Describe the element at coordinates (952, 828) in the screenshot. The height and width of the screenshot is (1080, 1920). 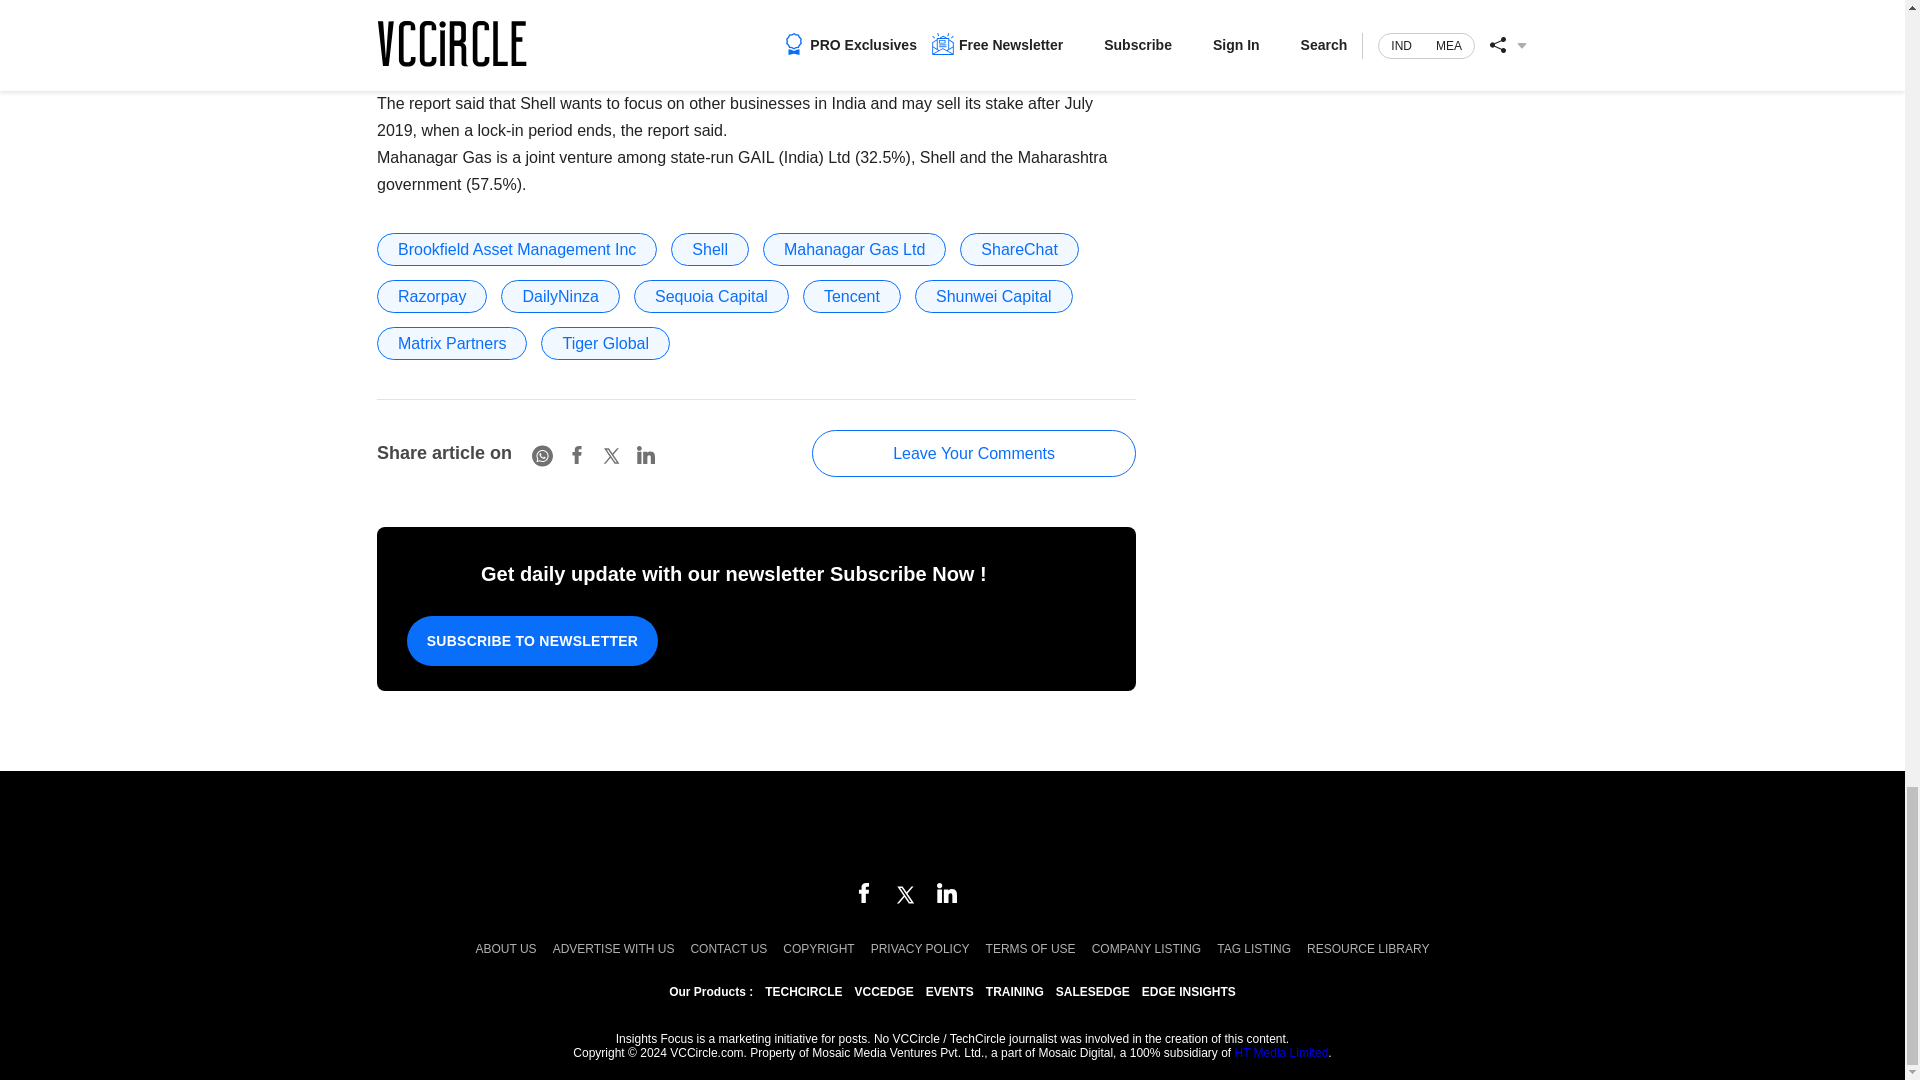
I see `Mosaic Digital` at that location.